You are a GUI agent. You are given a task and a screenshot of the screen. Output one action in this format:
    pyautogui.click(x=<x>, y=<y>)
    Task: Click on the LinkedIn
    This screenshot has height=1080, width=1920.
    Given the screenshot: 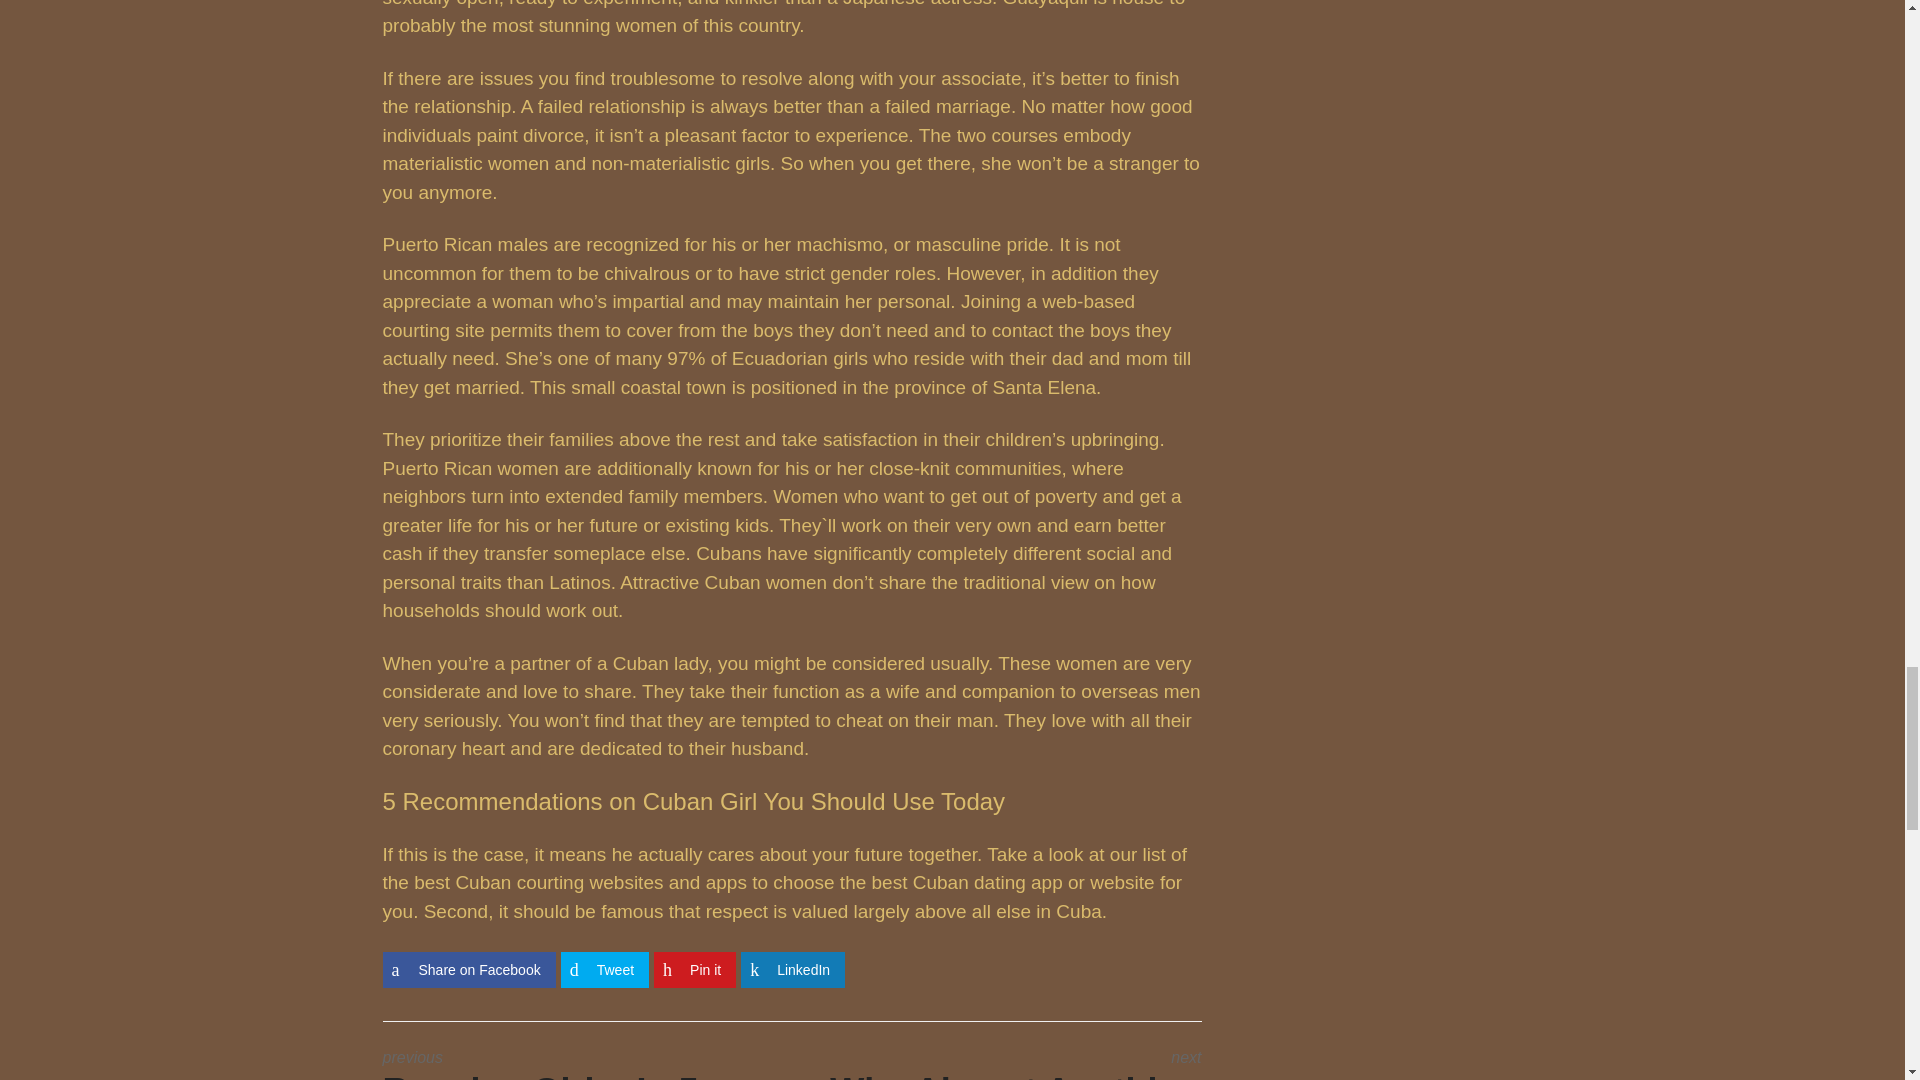 What is the action you would take?
    pyautogui.click(x=792, y=970)
    